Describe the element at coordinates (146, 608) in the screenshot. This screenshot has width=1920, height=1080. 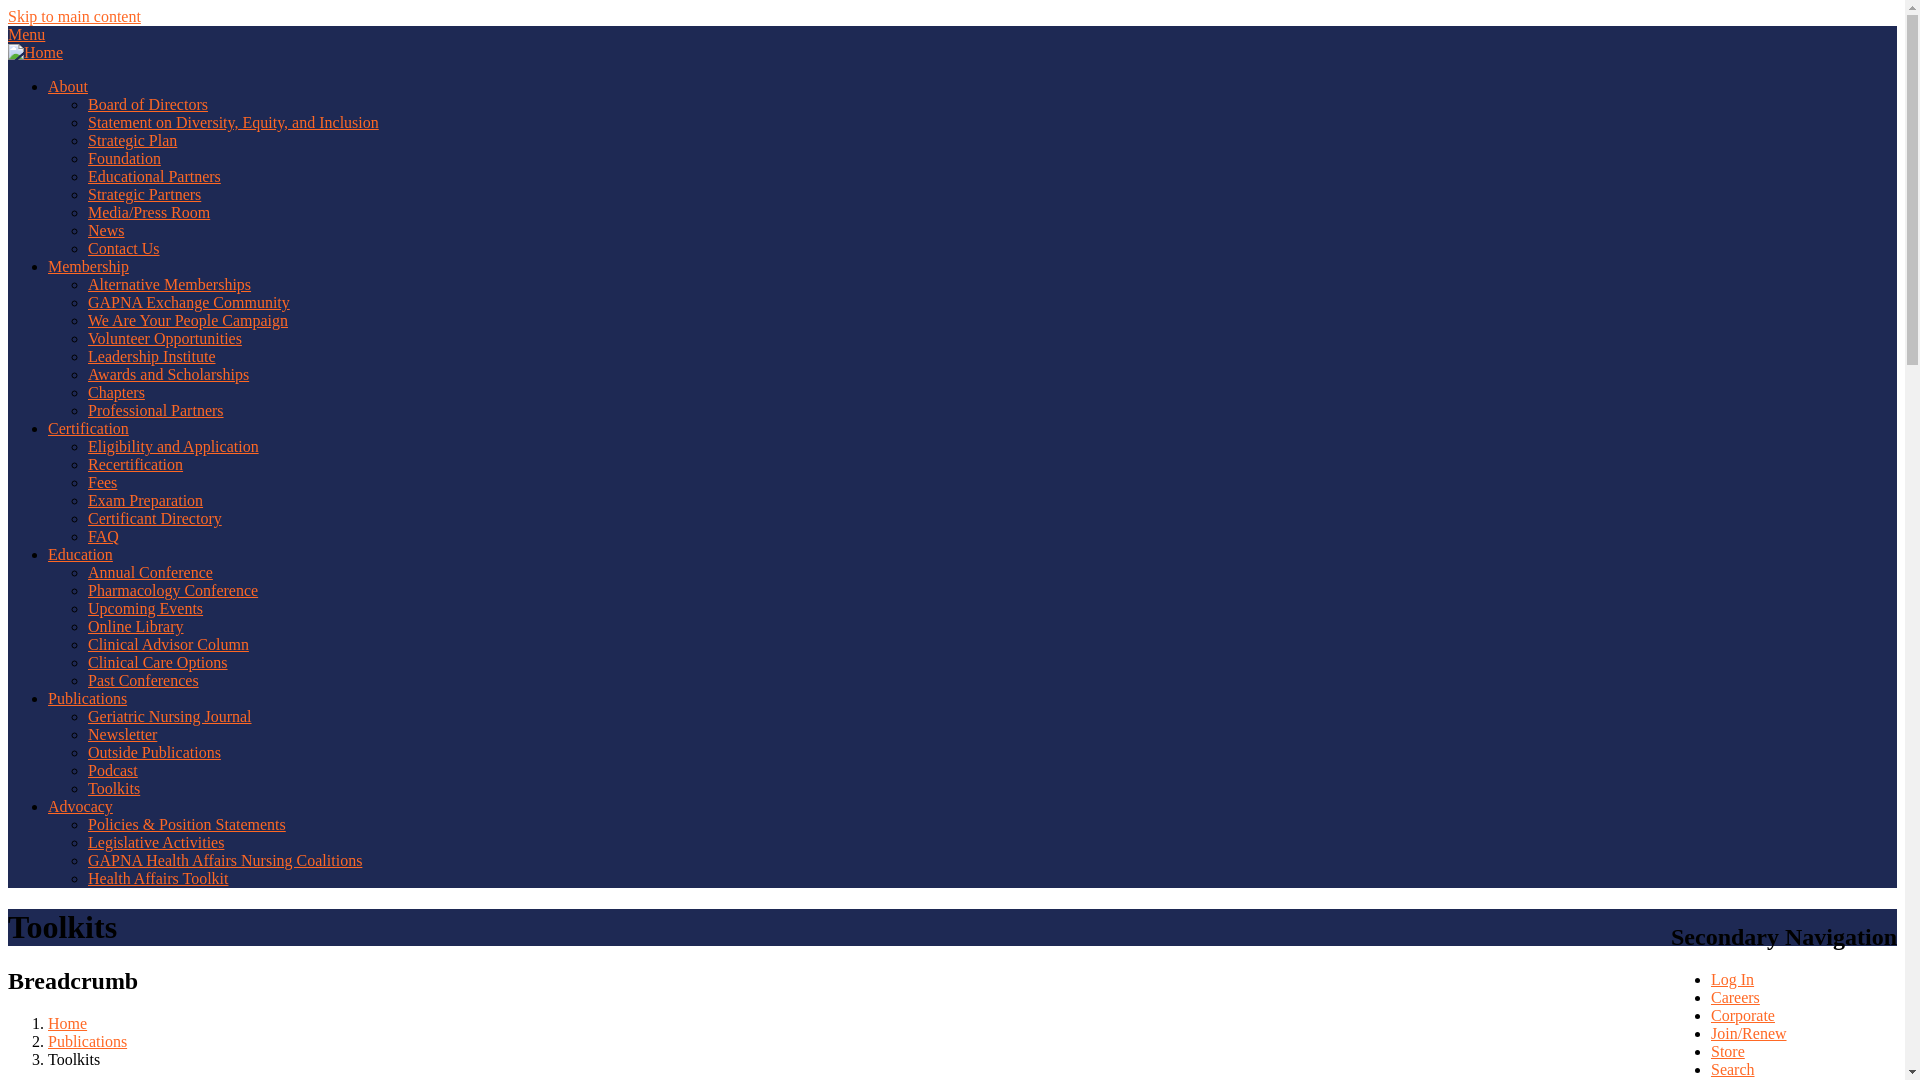
I see `Upcoming Events` at that location.